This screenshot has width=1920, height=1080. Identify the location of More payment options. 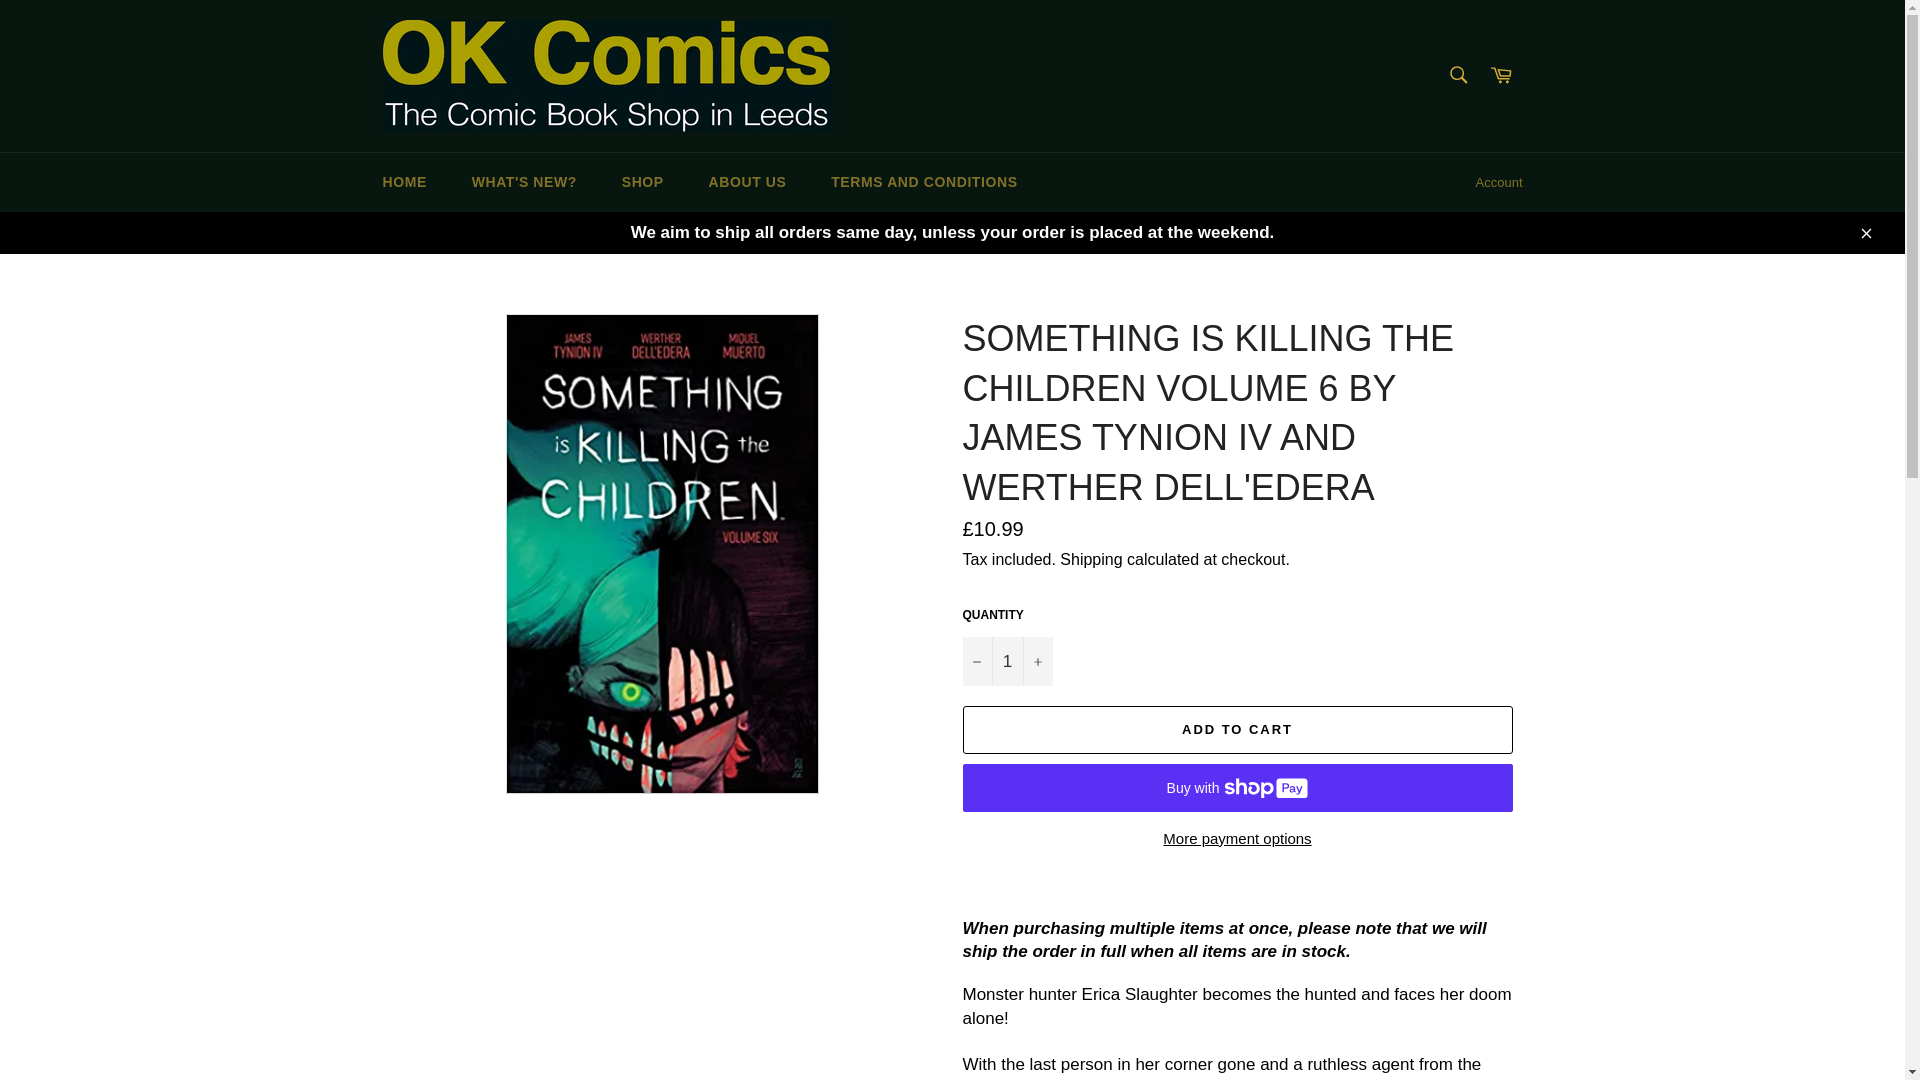
(1236, 840).